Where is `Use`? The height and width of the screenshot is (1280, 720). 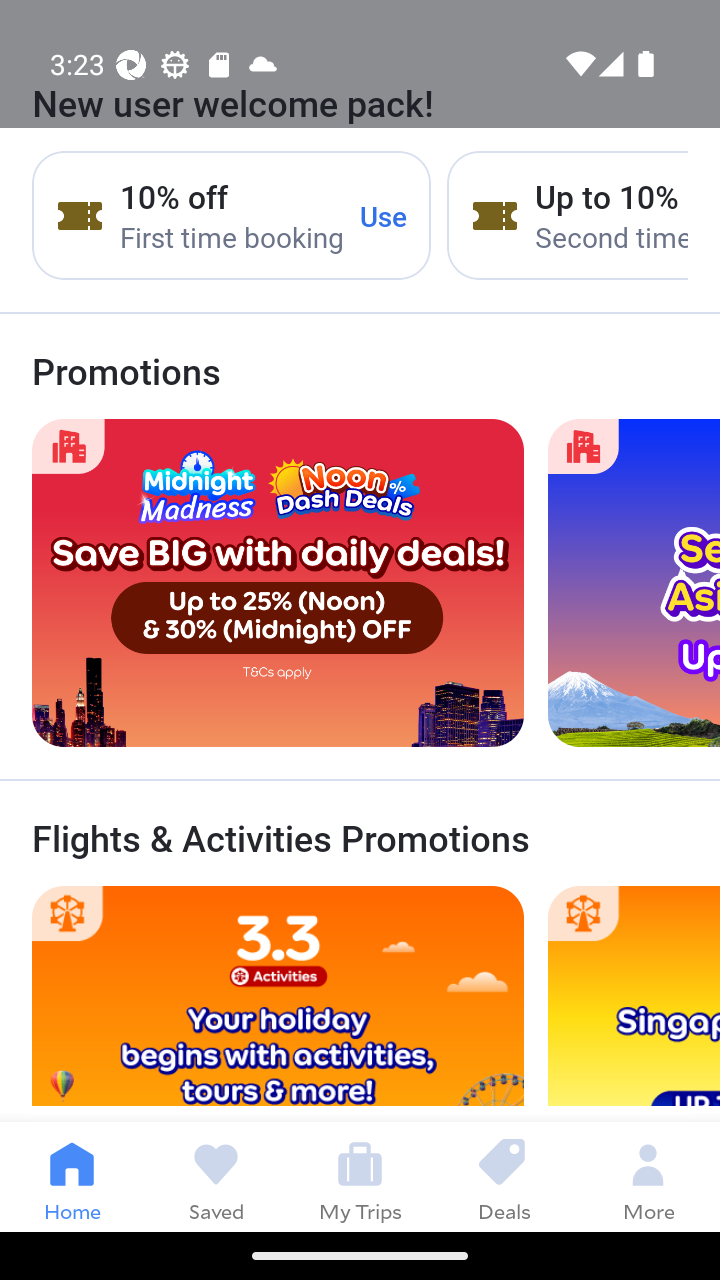 Use is located at coordinates (384, 215).